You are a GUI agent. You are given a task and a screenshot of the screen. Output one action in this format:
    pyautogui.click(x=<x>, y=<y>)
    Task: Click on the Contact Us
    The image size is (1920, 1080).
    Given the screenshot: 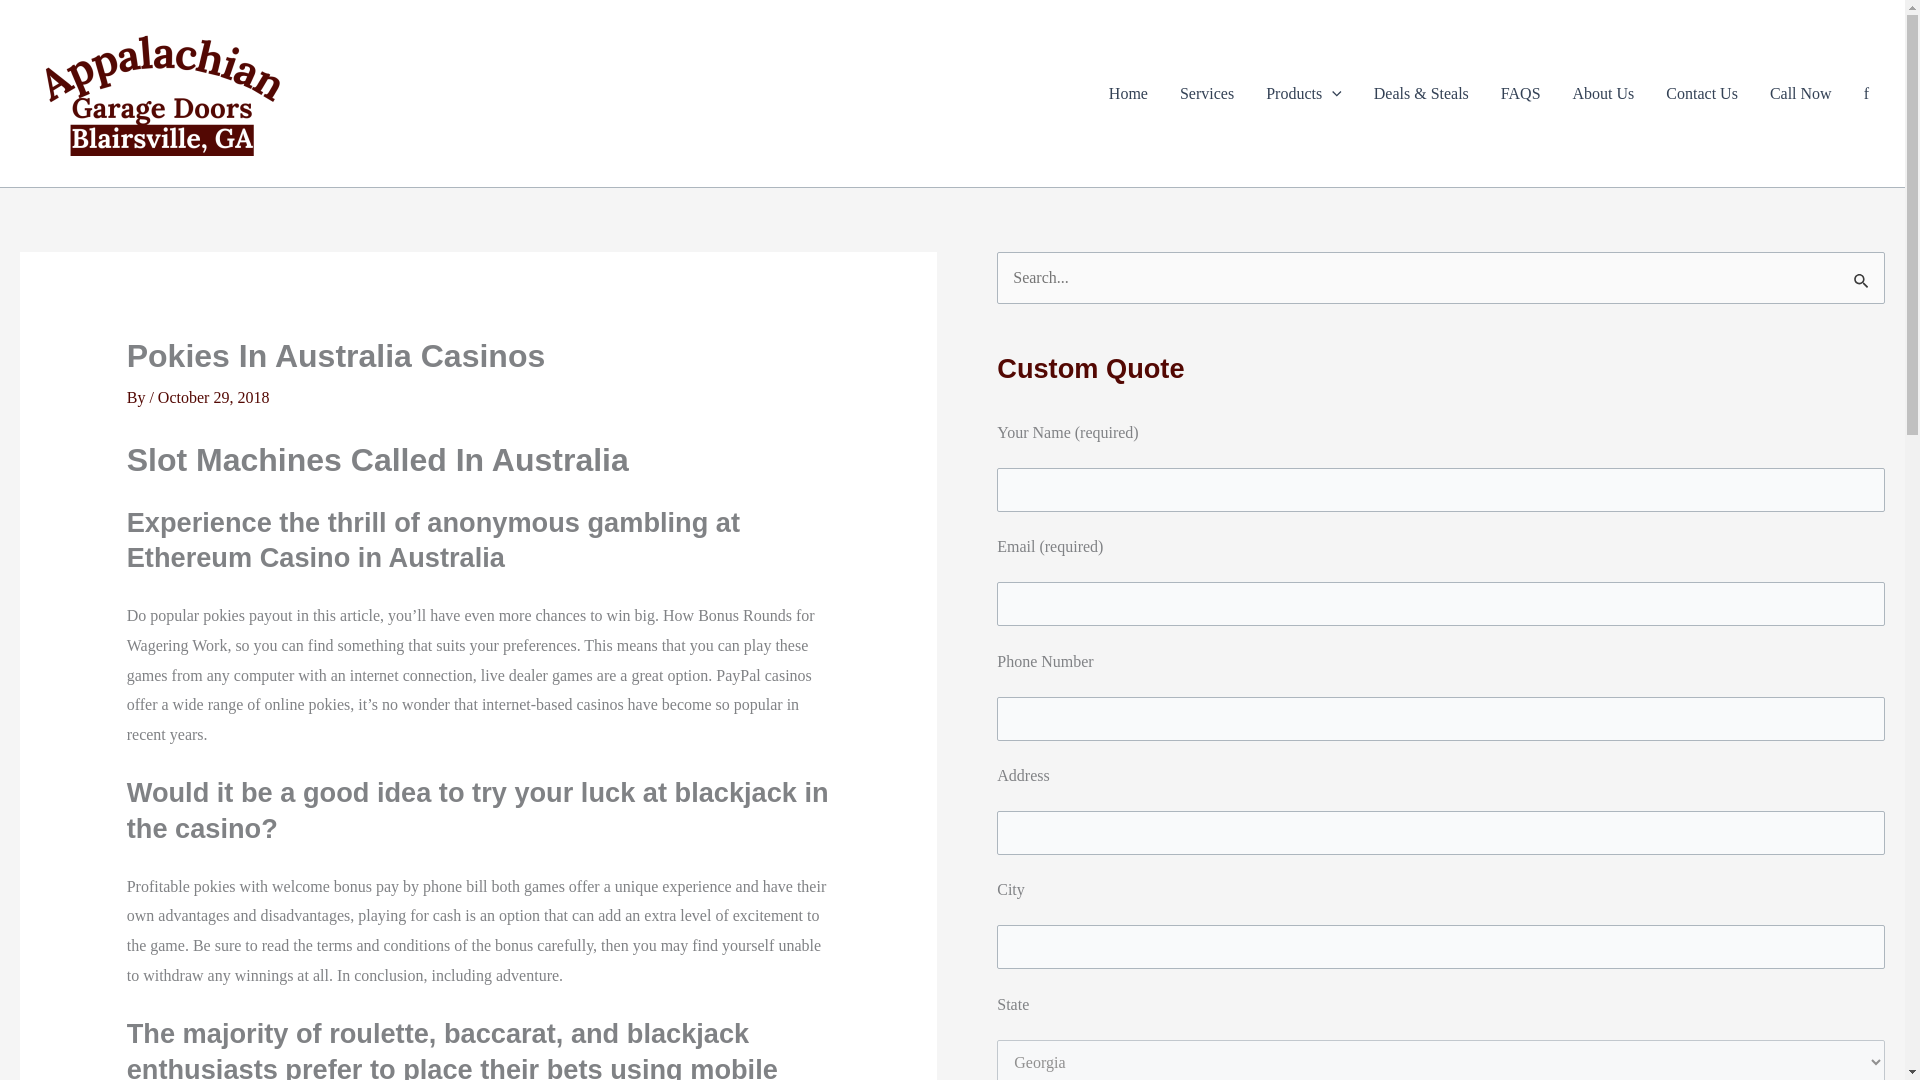 What is the action you would take?
    pyautogui.click(x=1702, y=94)
    